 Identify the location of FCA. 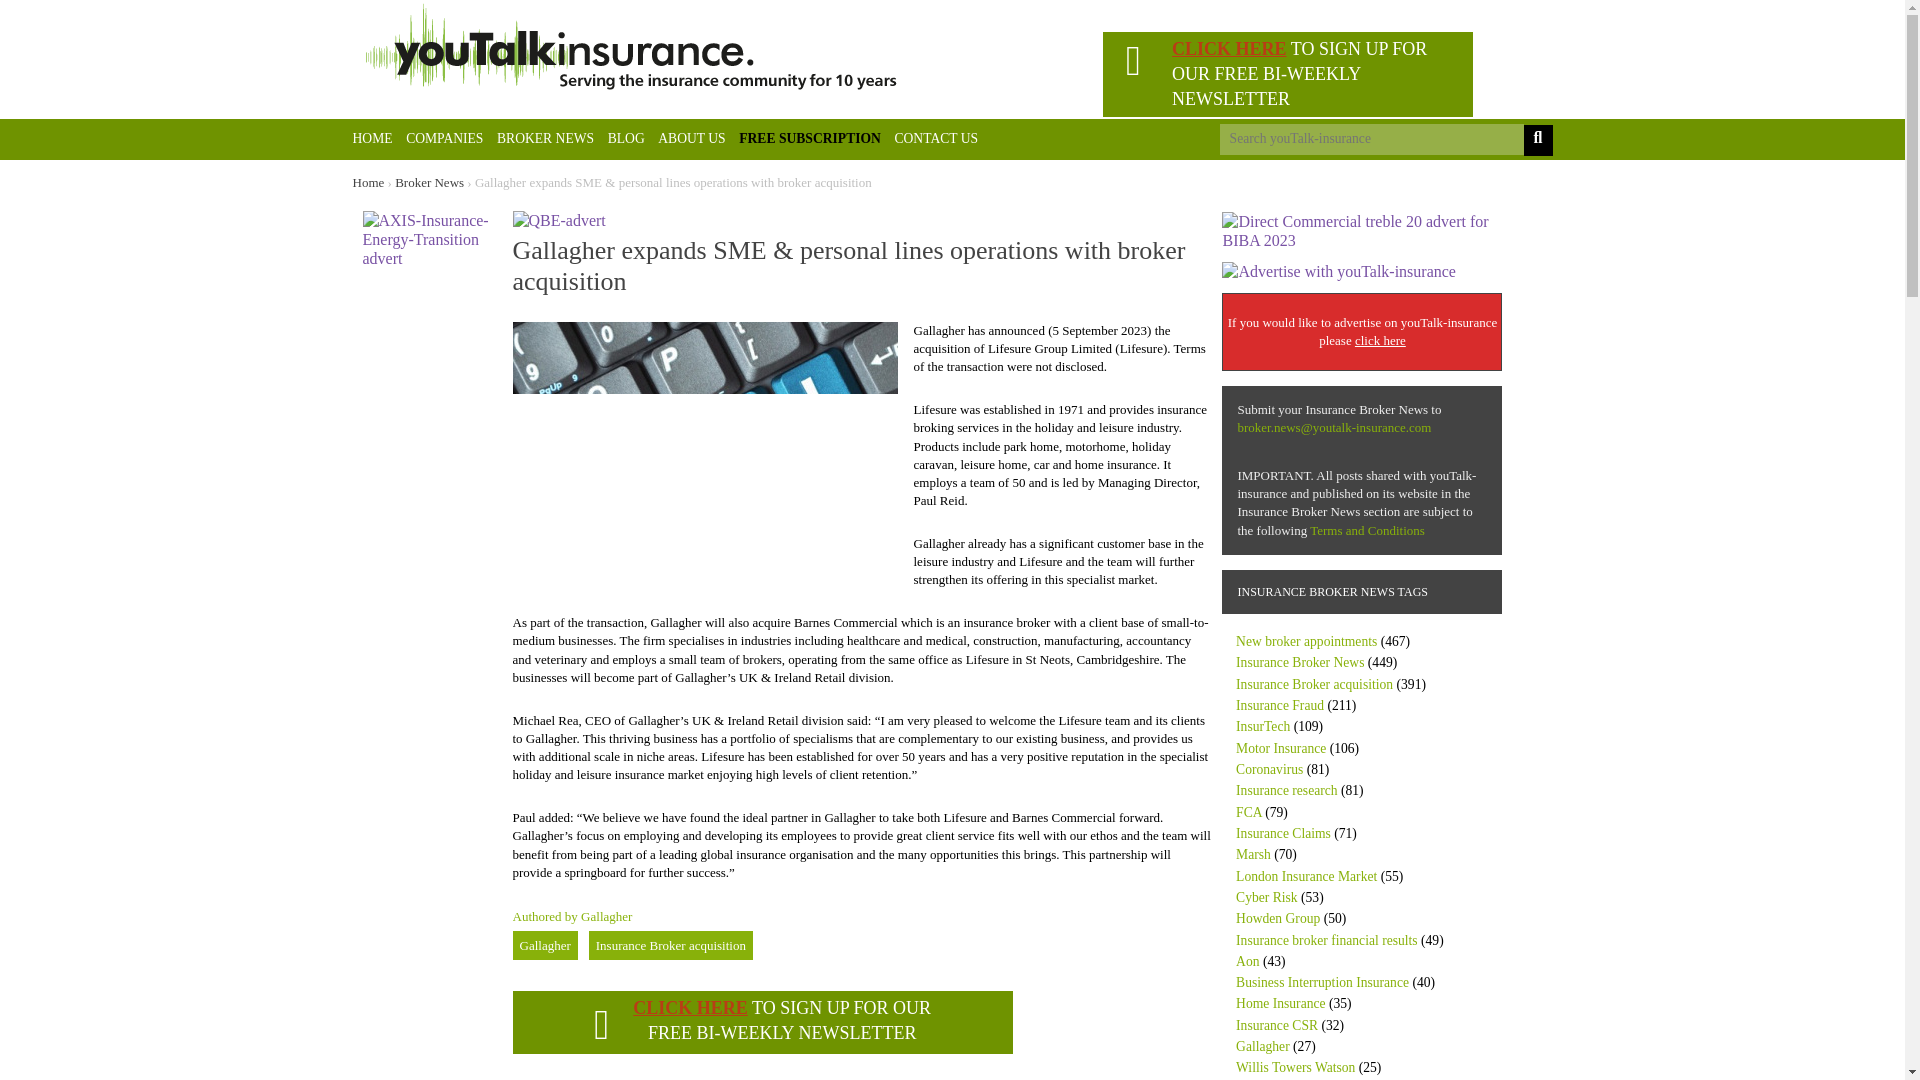
(1248, 812).